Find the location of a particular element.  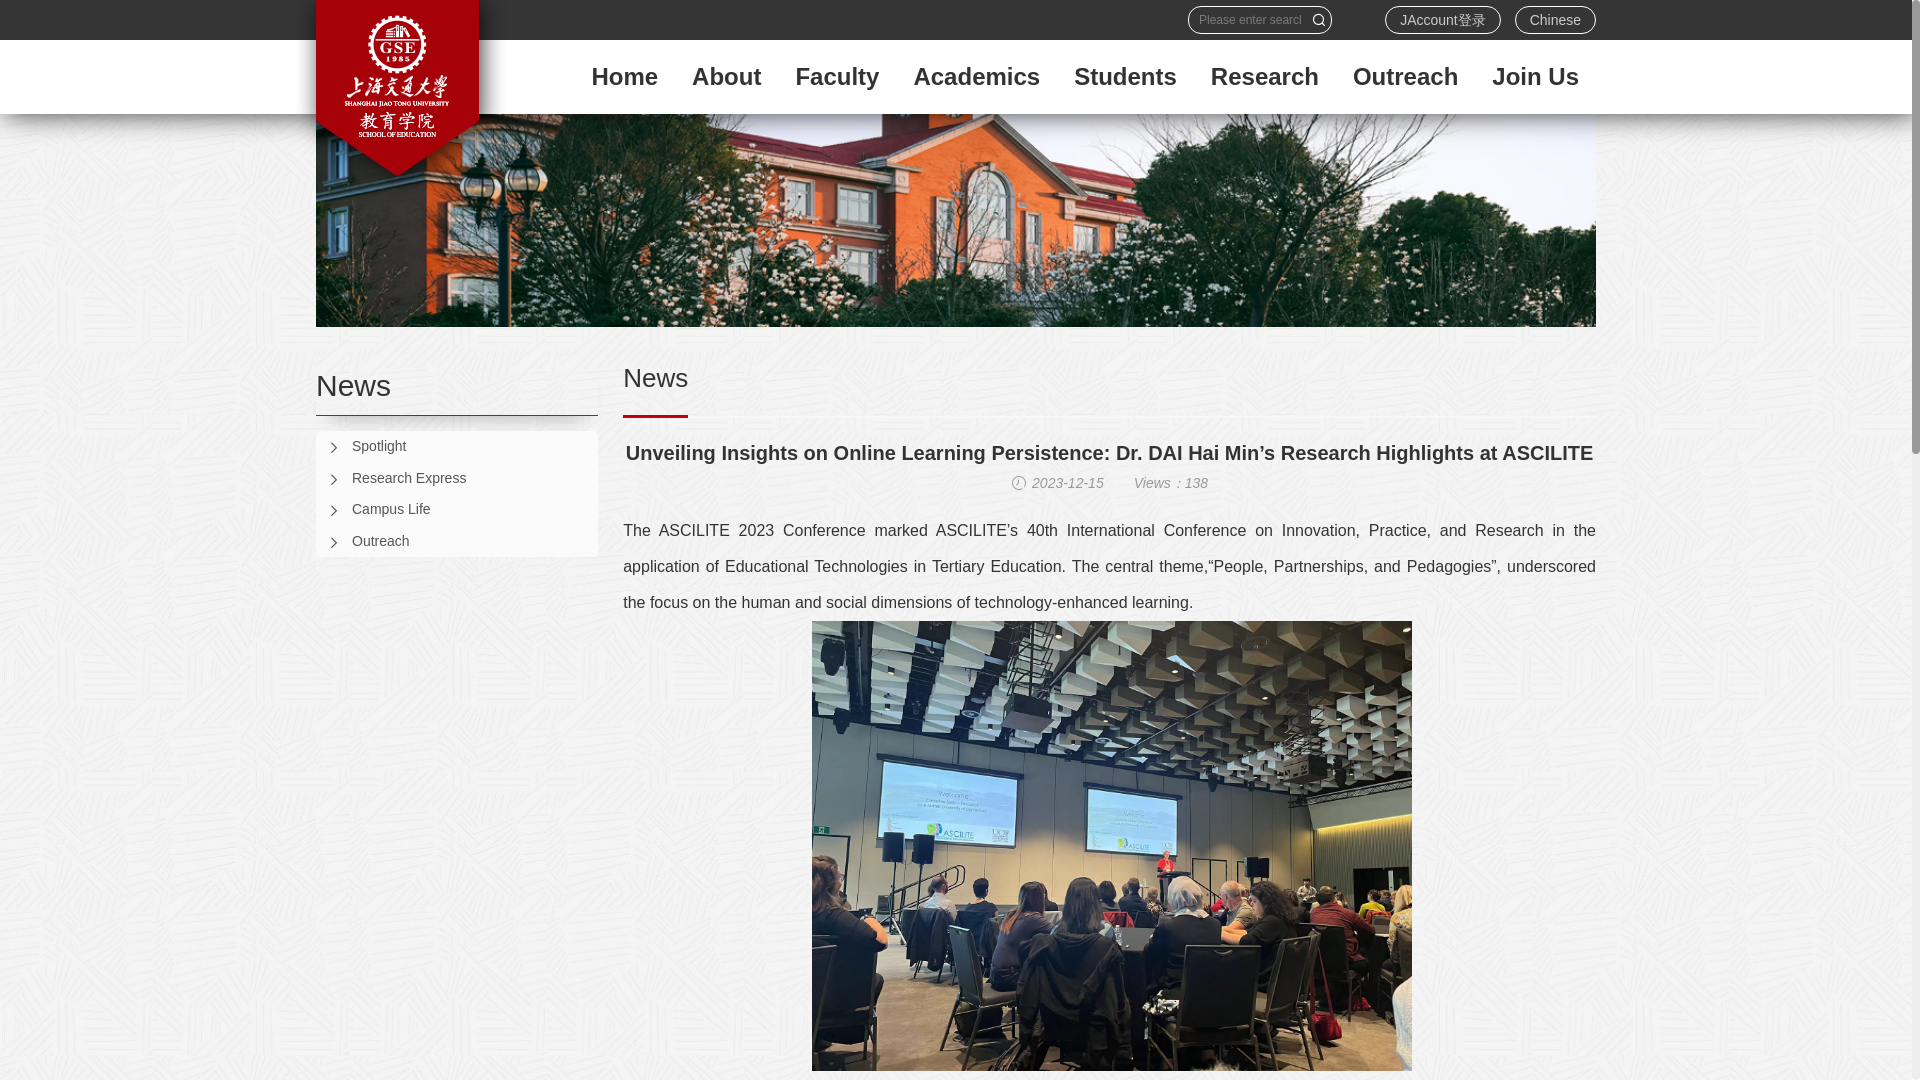

Academics is located at coordinates (976, 76).